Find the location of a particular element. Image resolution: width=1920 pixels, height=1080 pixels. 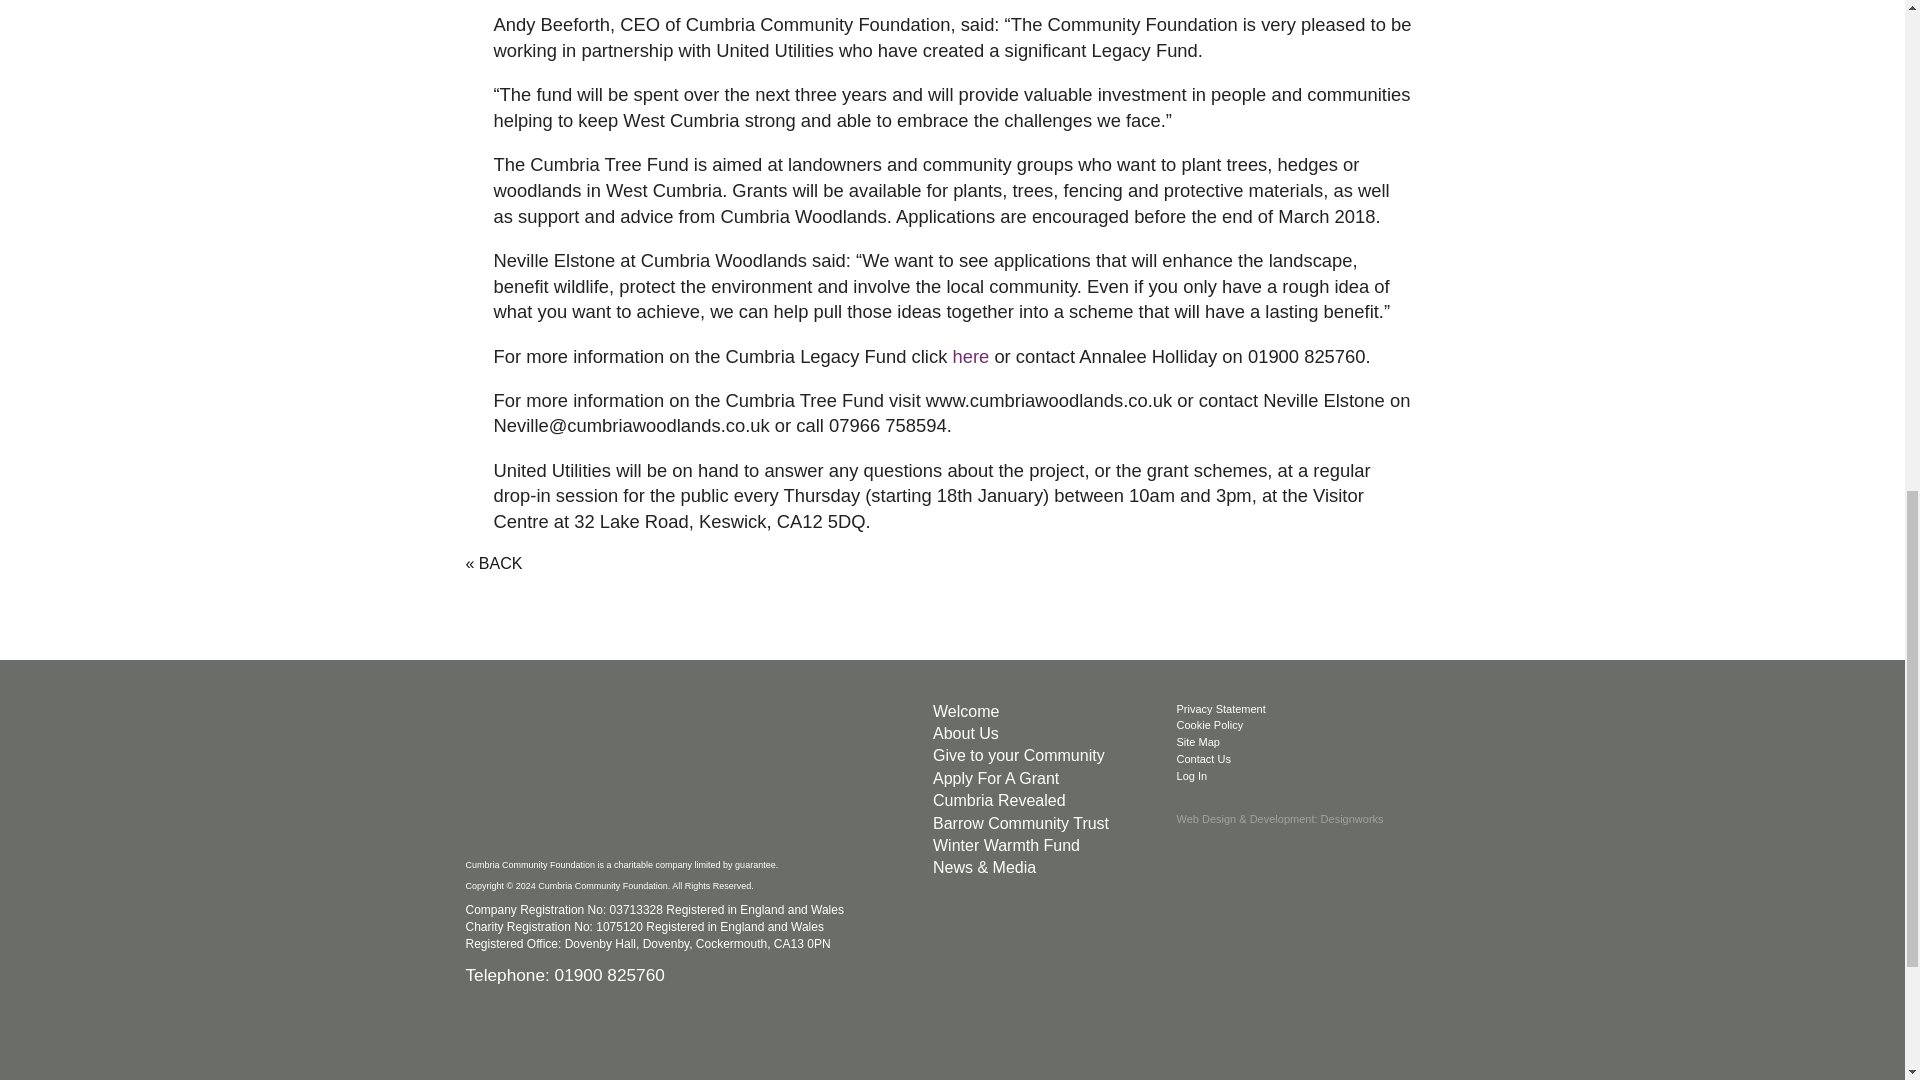

UK Community Foundations Member is located at coordinates (616, 1050).